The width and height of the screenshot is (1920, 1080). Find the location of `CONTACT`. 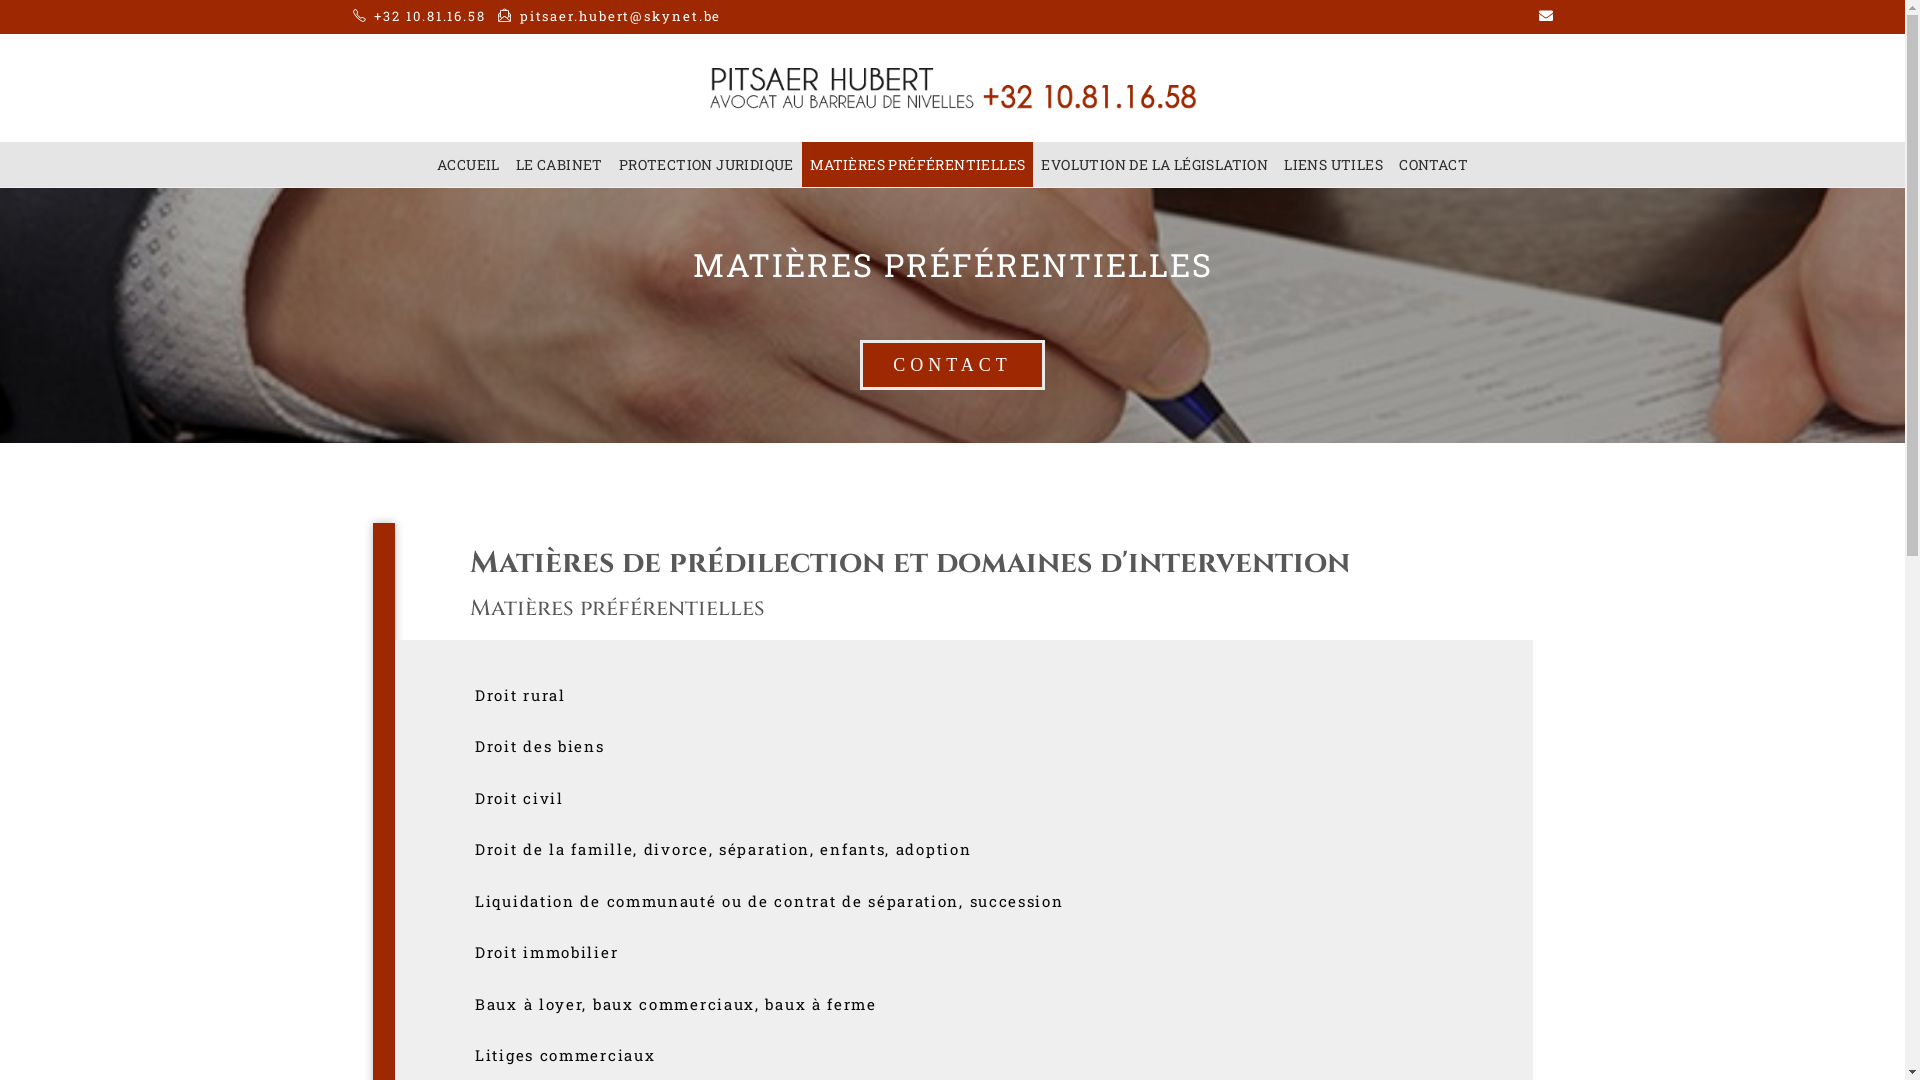

CONTACT is located at coordinates (952, 365).